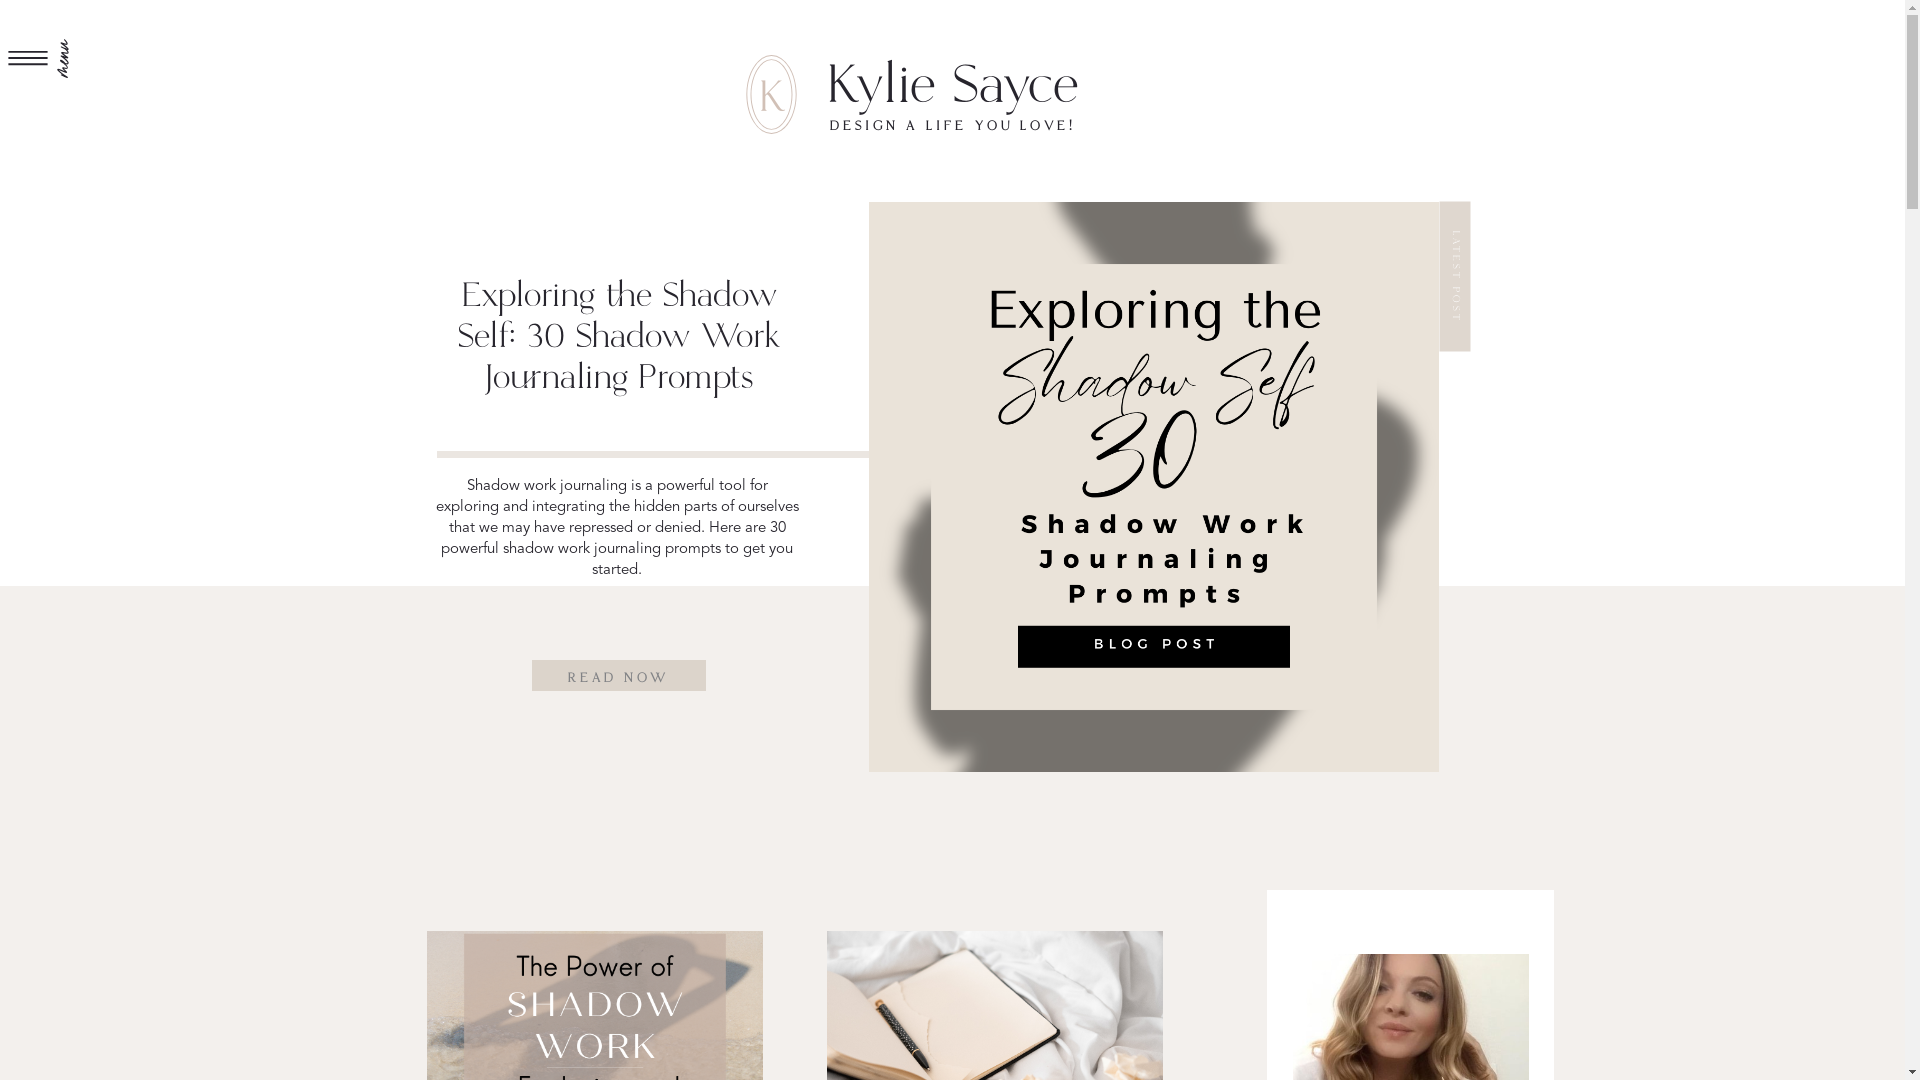  I want to click on Exploring the Shadow Self: 30 Shadow Work Journaling Prompts, so click(619, 337).